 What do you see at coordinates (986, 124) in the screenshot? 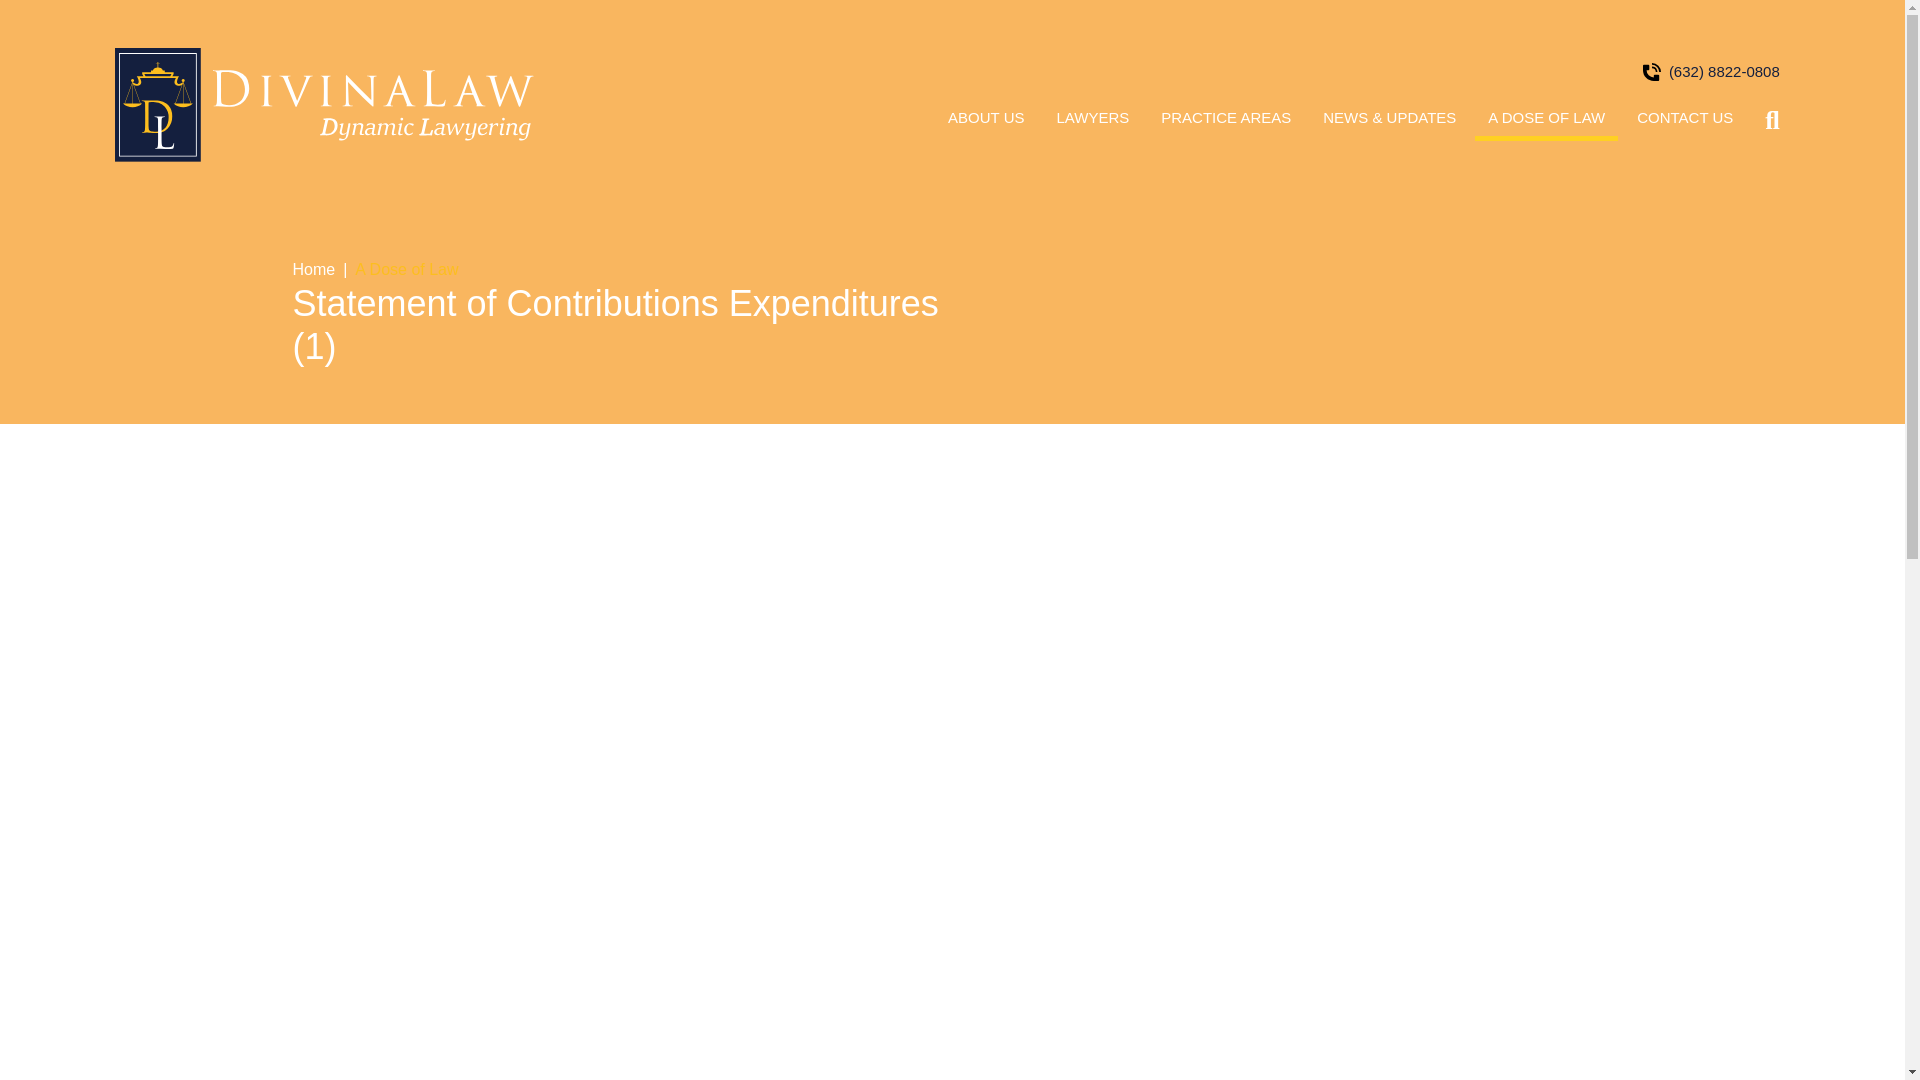
I see `About Us` at bounding box center [986, 124].